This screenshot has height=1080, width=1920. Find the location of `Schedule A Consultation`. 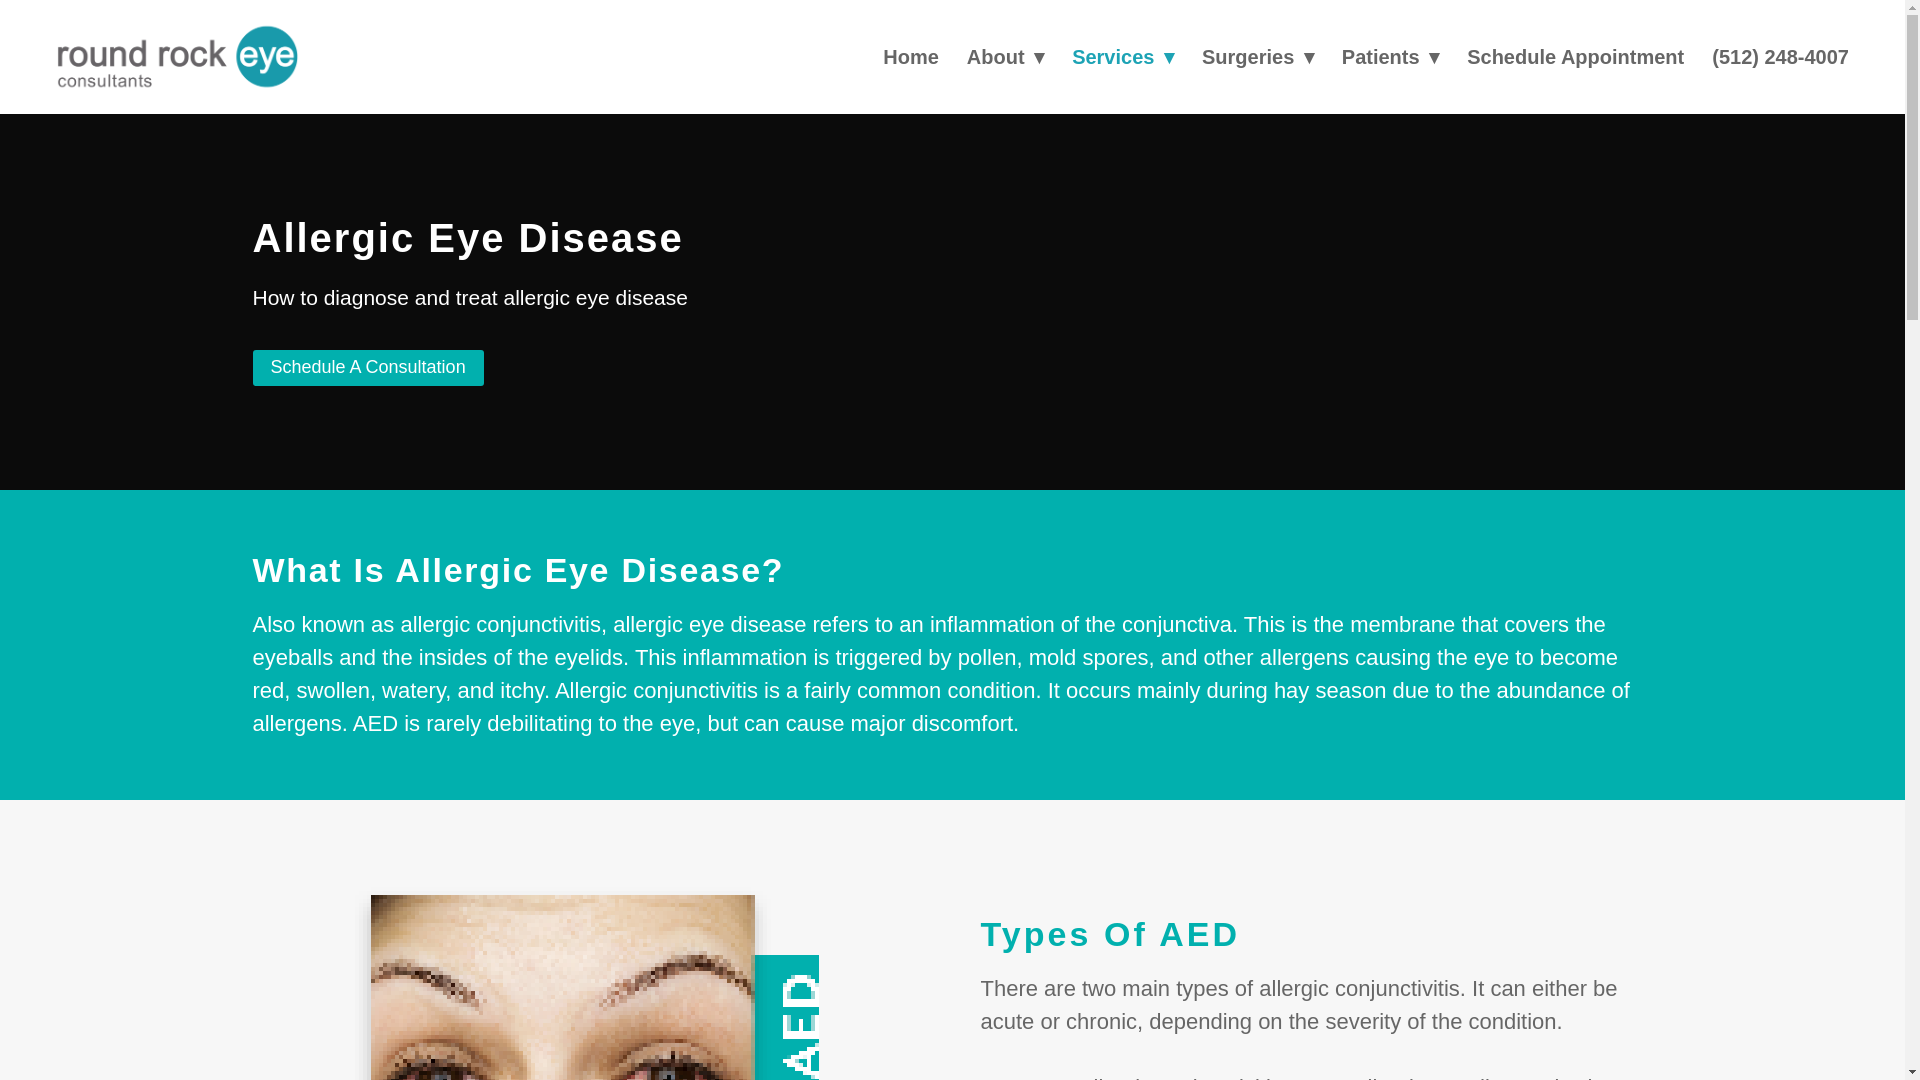

Schedule A Consultation is located at coordinates (367, 367).